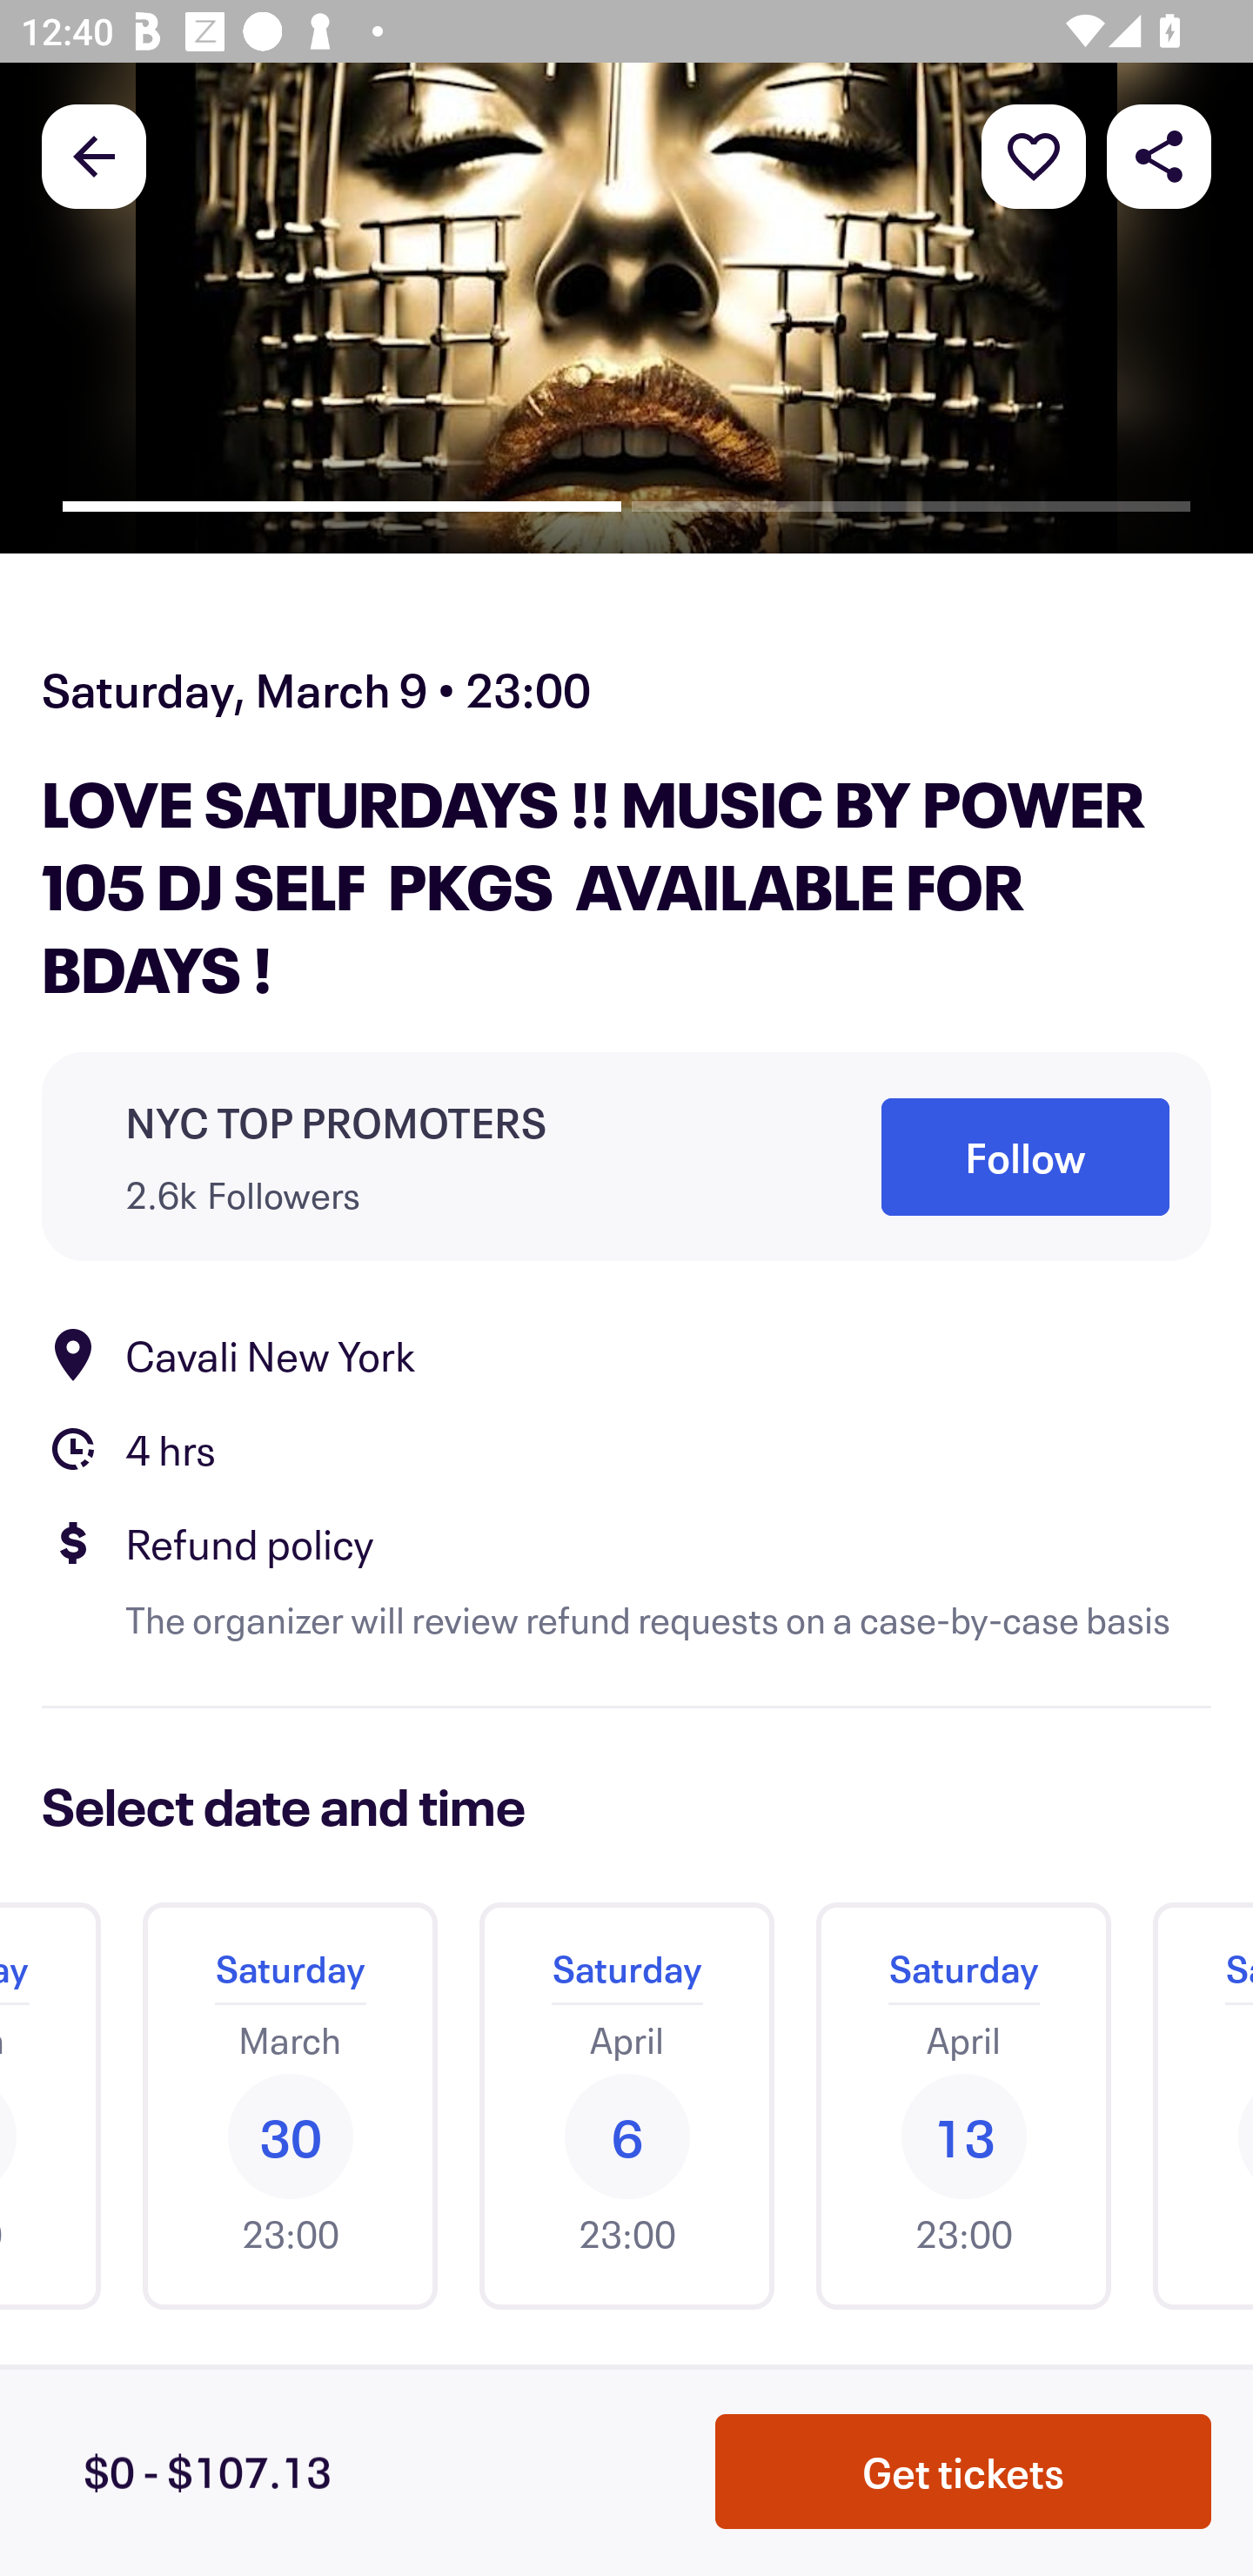 Image resolution: width=1253 pixels, height=2576 pixels. What do you see at coordinates (336, 1121) in the screenshot?
I see `NYC TOP PROMOTERS` at bounding box center [336, 1121].